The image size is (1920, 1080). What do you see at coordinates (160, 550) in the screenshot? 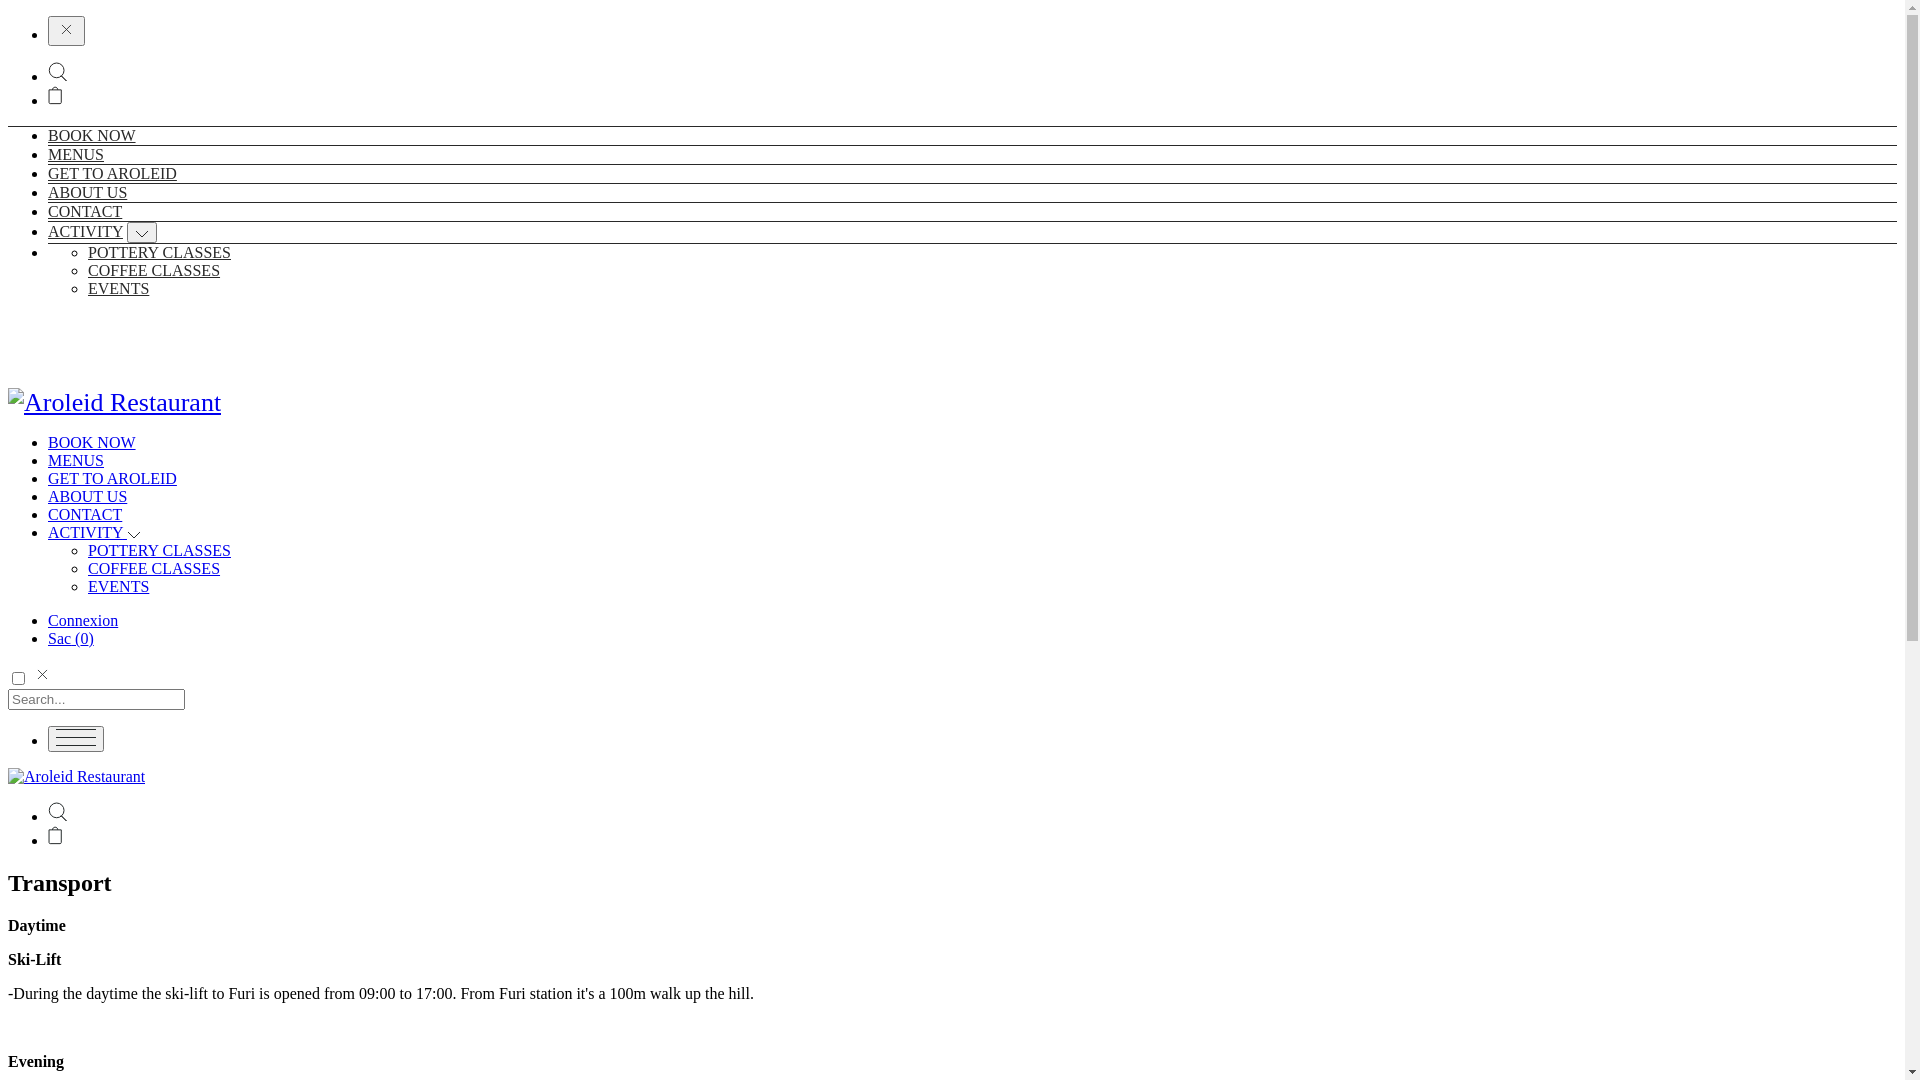
I see `POTTERY CLASSES` at bounding box center [160, 550].